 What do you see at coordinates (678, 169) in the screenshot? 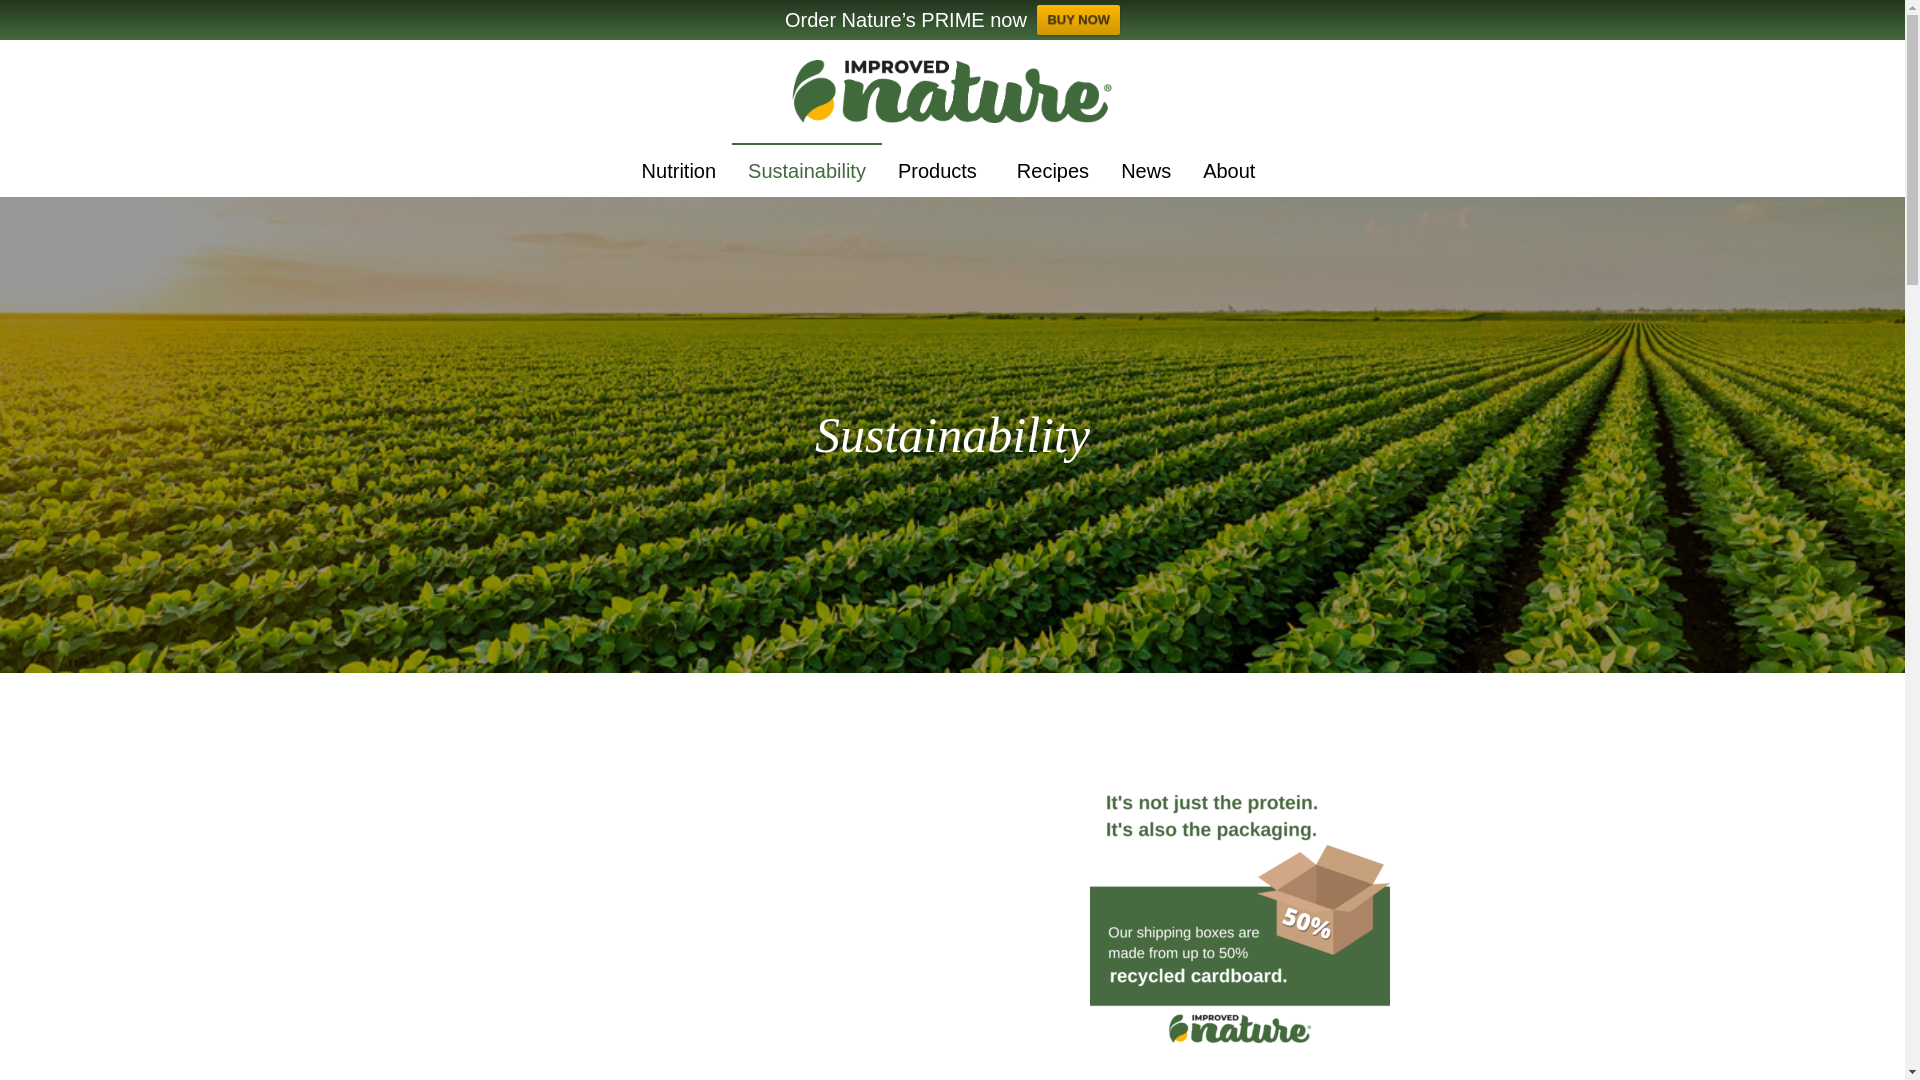
I see `Nutrition` at bounding box center [678, 169].